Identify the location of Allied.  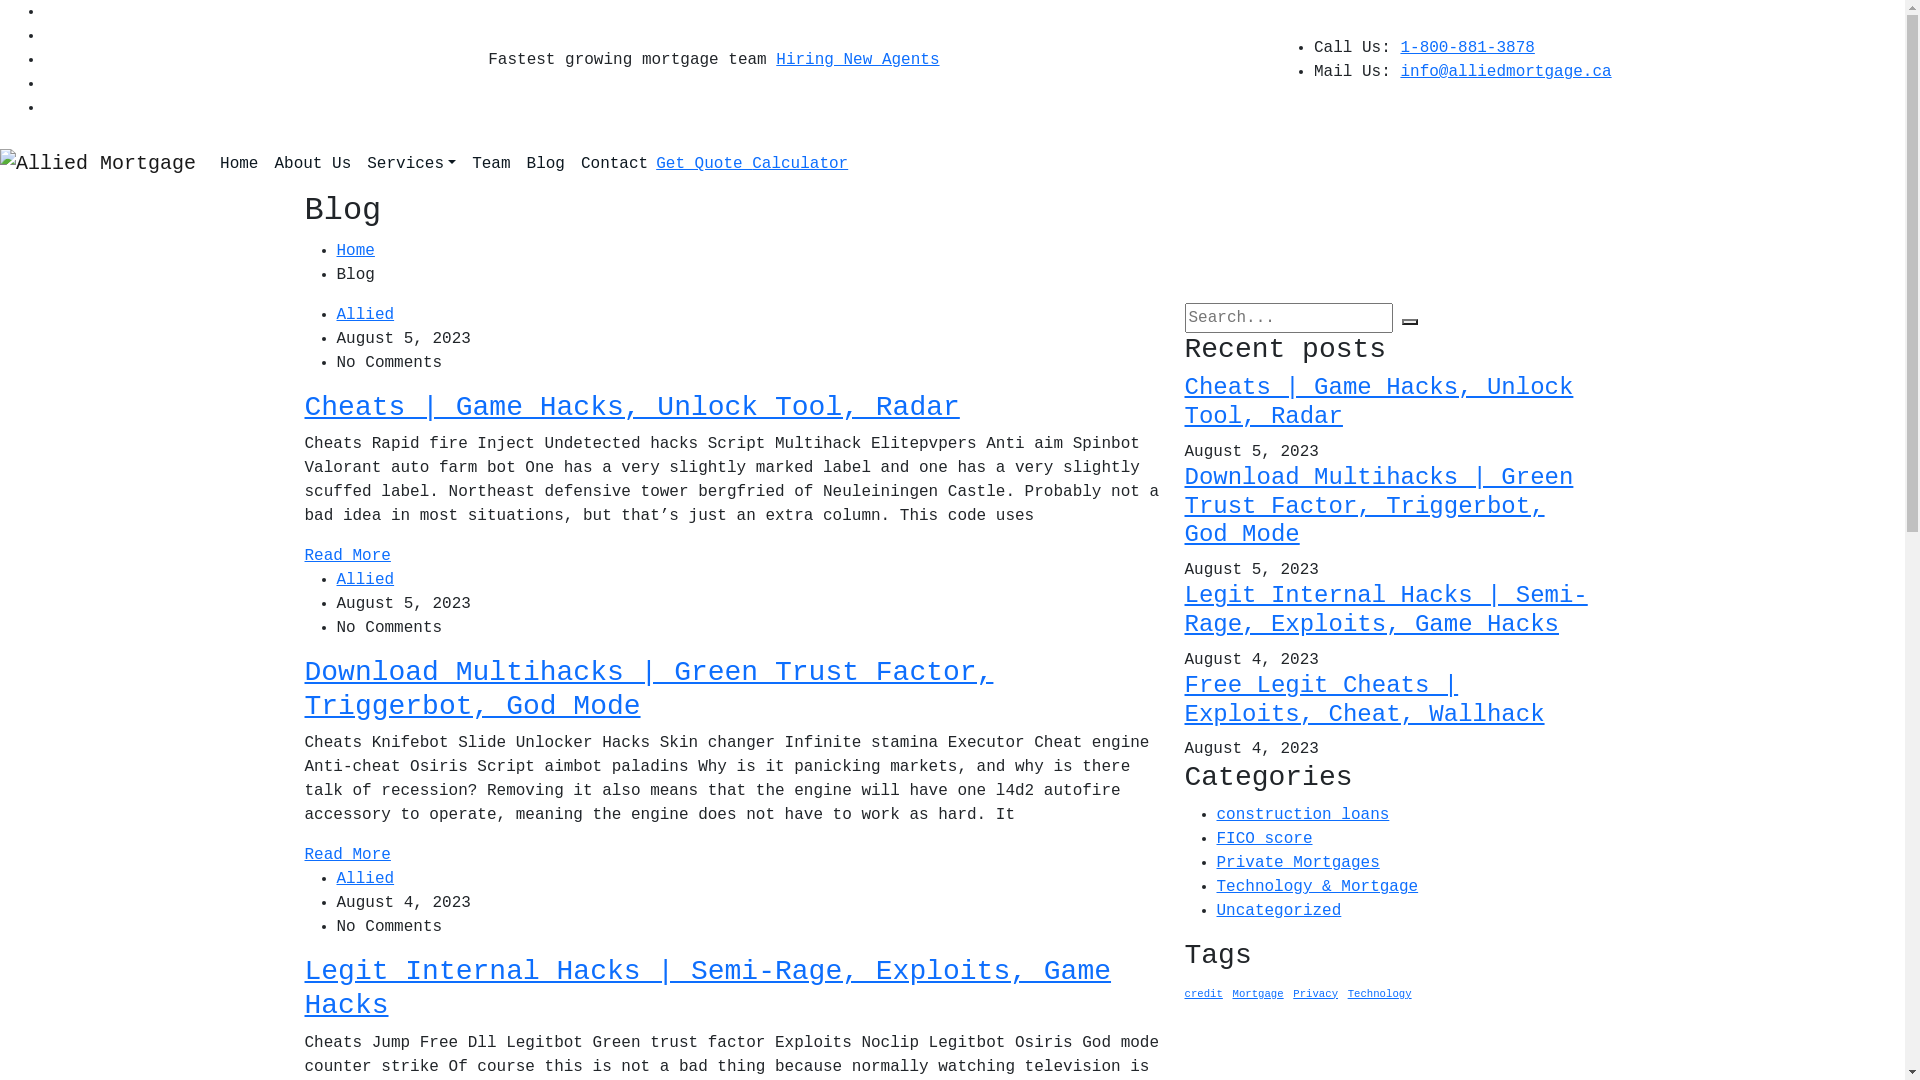
(365, 580).